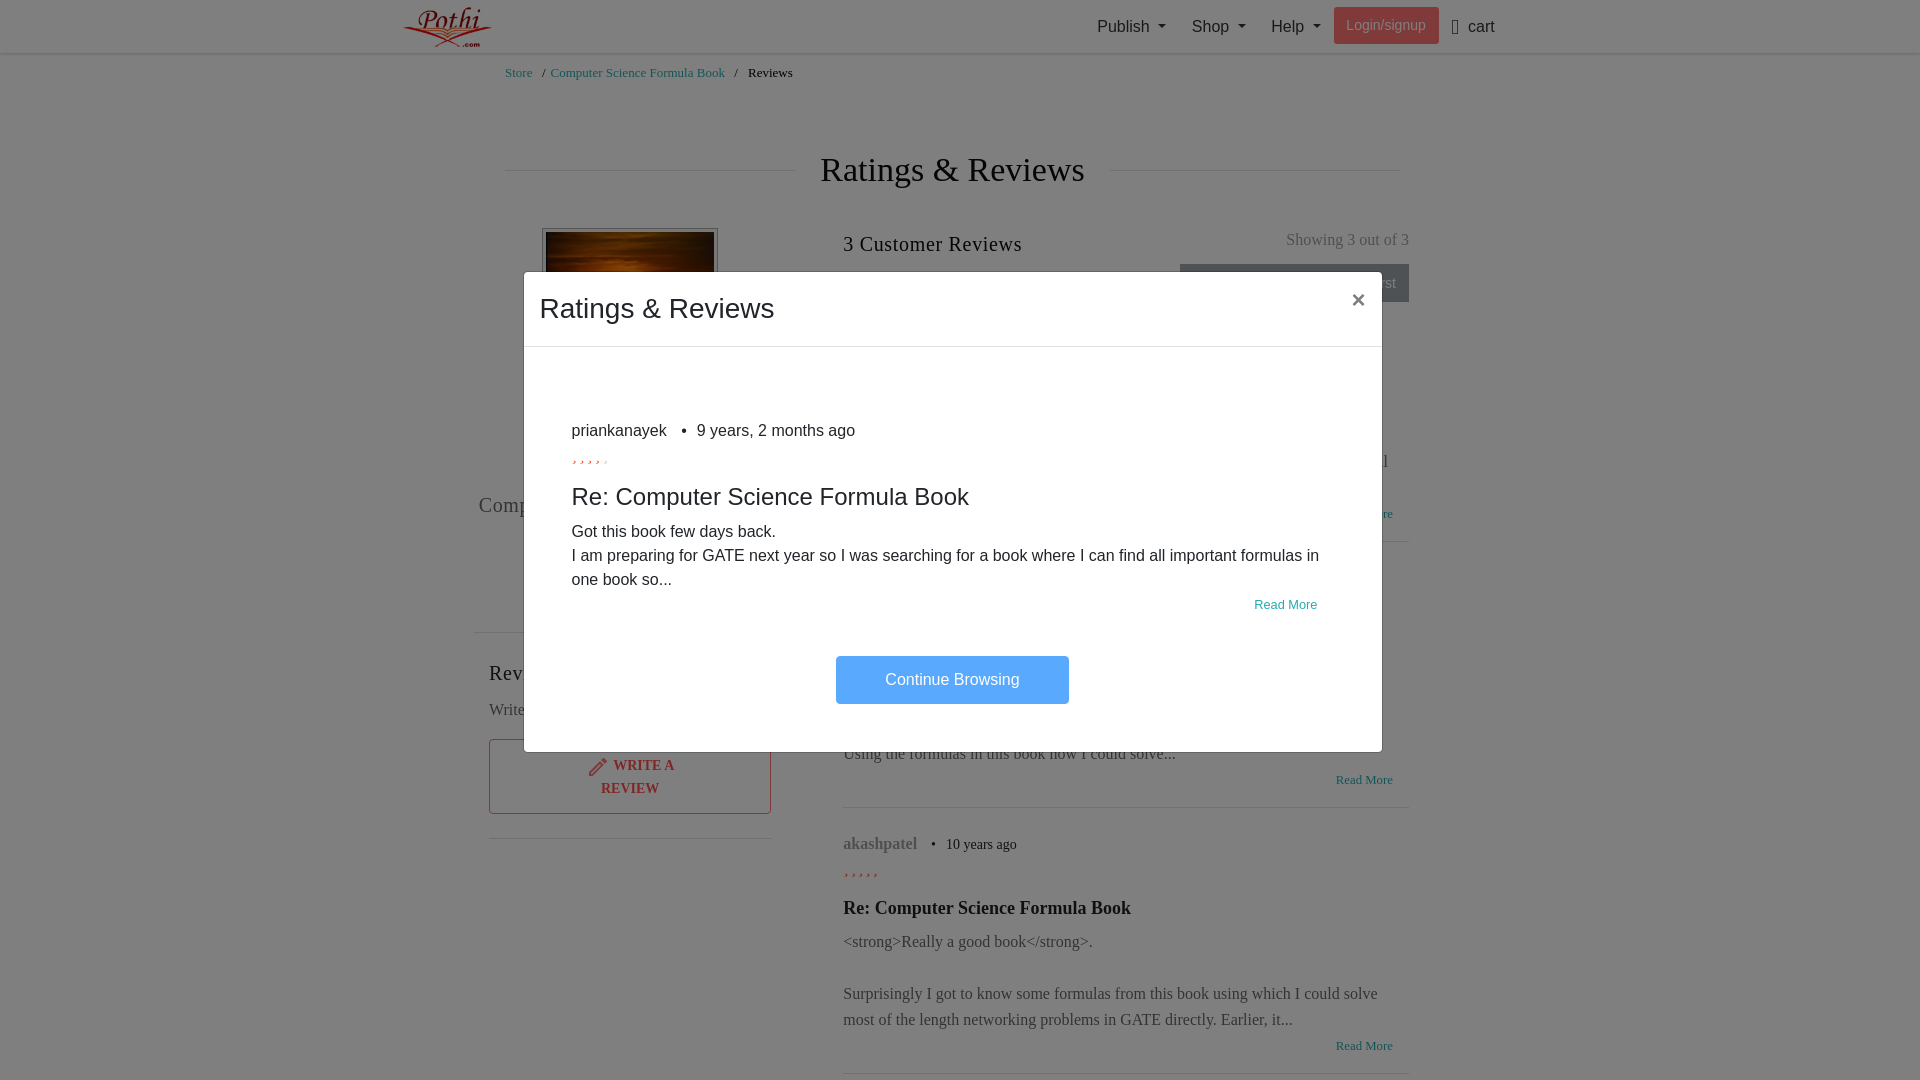 Image resolution: width=1920 pixels, height=1080 pixels. What do you see at coordinates (1131, 26) in the screenshot?
I see `Publish` at bounding box center [1131, 26].